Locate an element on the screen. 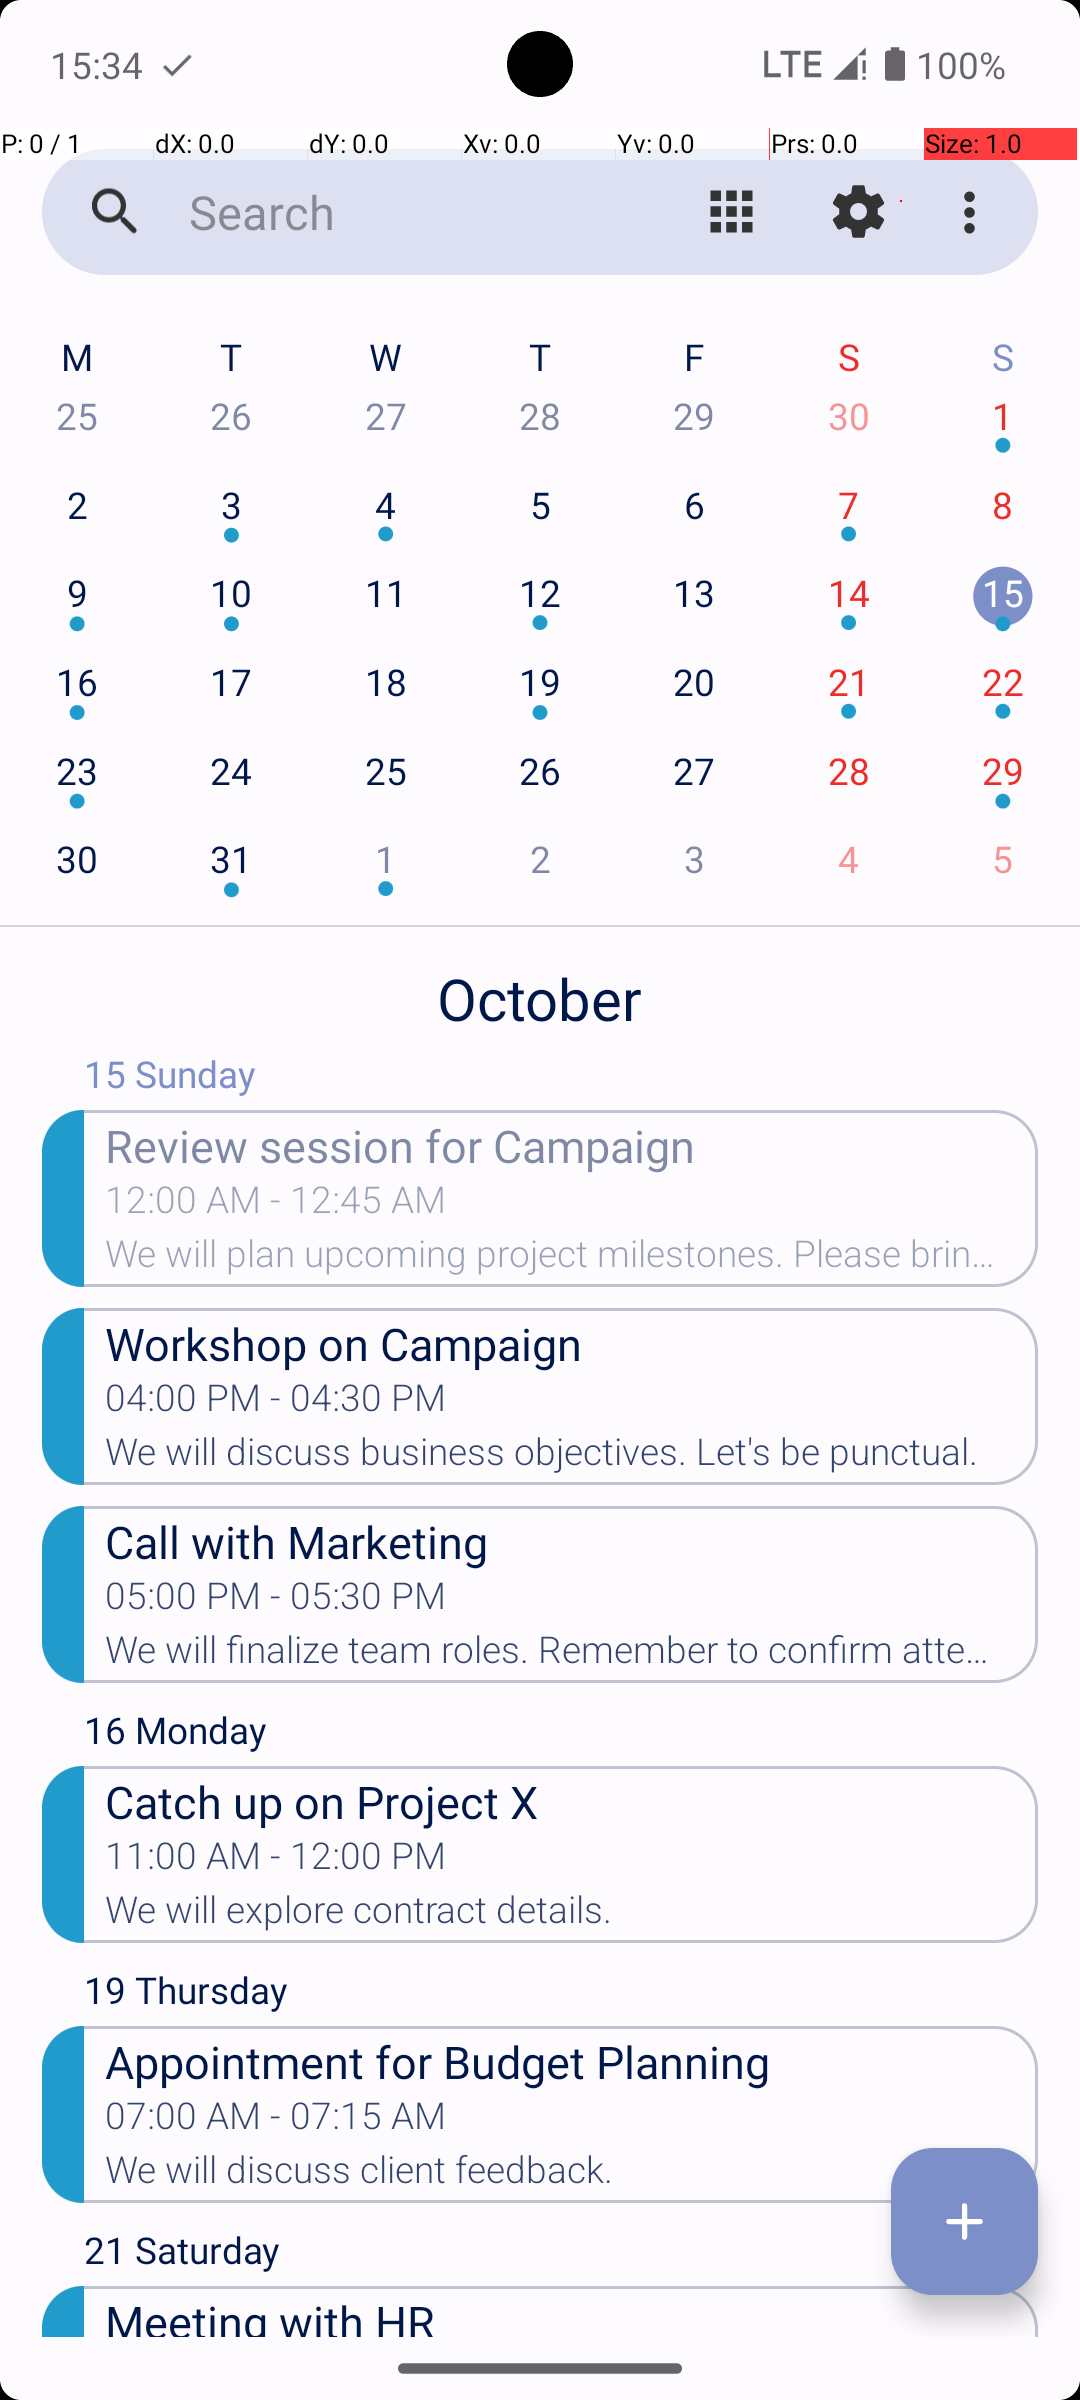 The image size is (1080, 2400). 12:00 AM - 12:45 AM is located at coordinates (276, 1206).